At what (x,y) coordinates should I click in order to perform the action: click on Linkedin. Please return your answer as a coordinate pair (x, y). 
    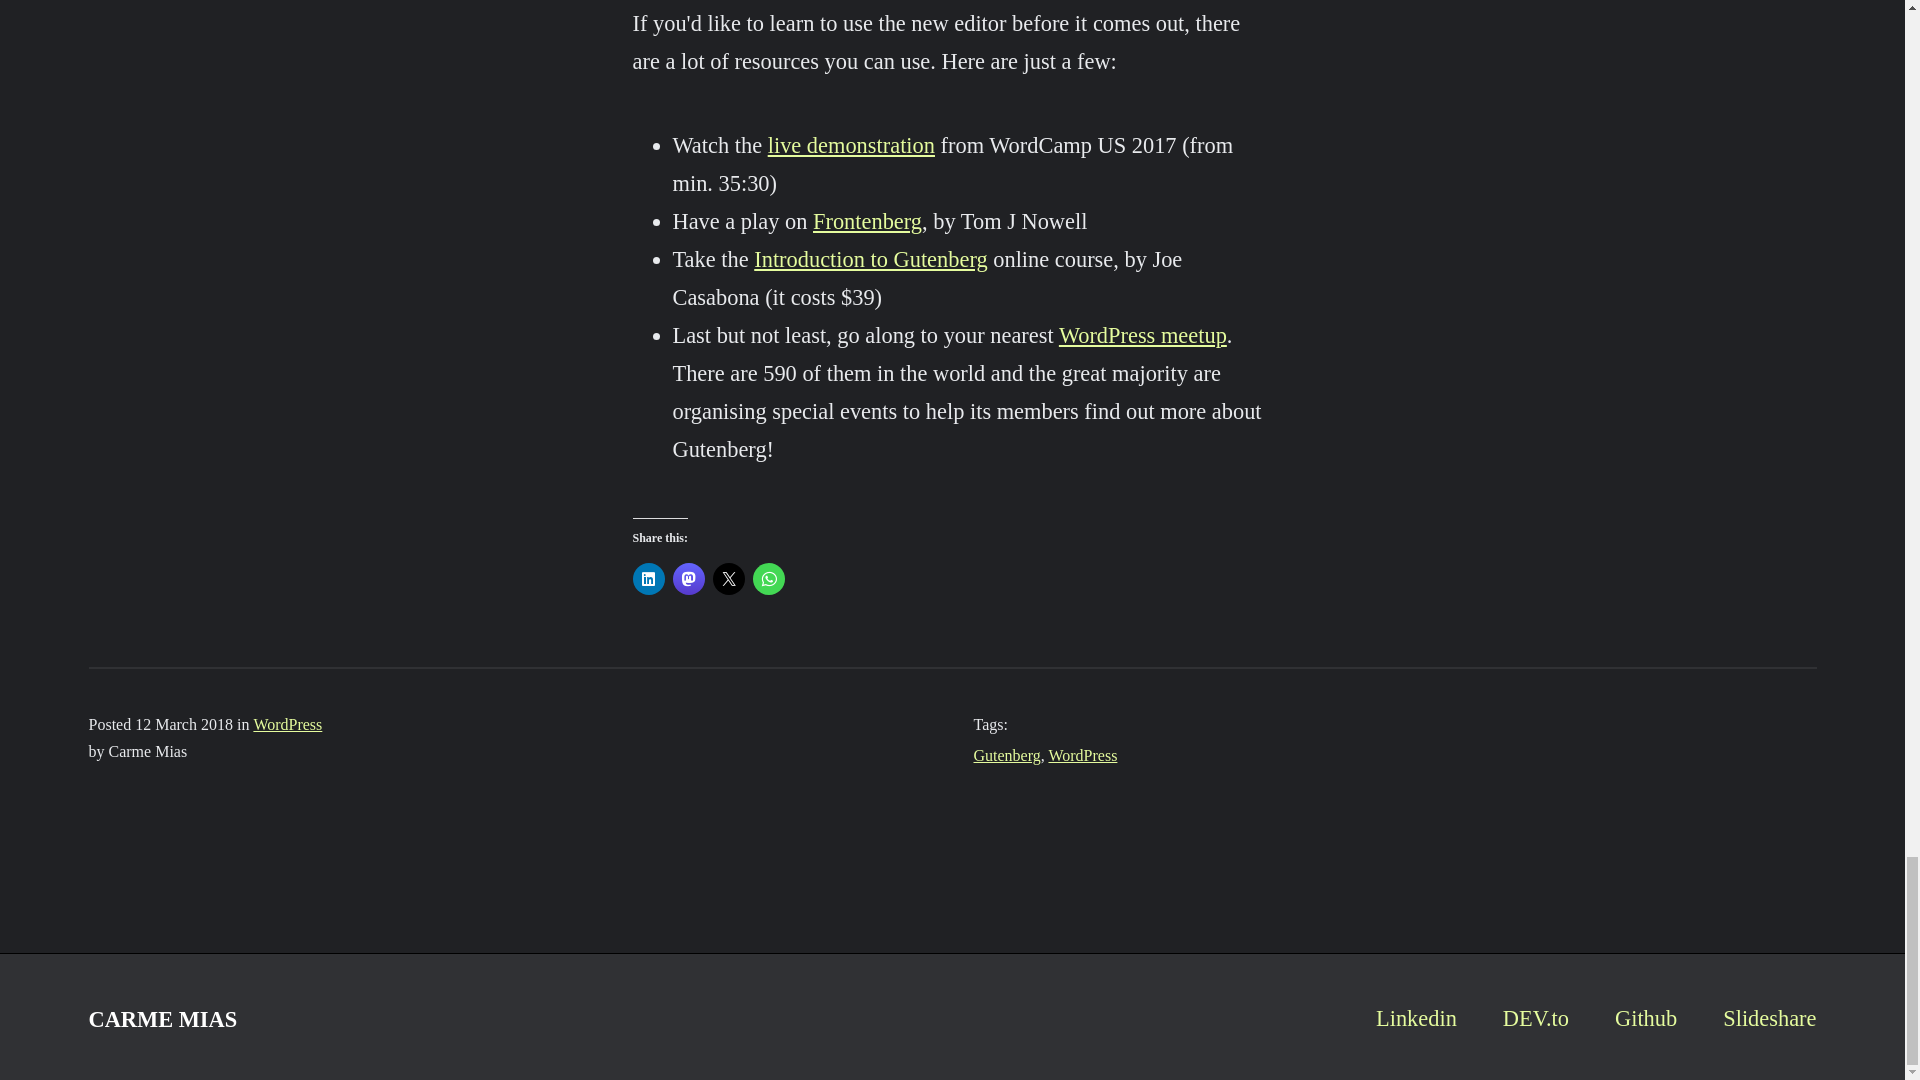
    Looking at the image, I should click on (1416, 1018).